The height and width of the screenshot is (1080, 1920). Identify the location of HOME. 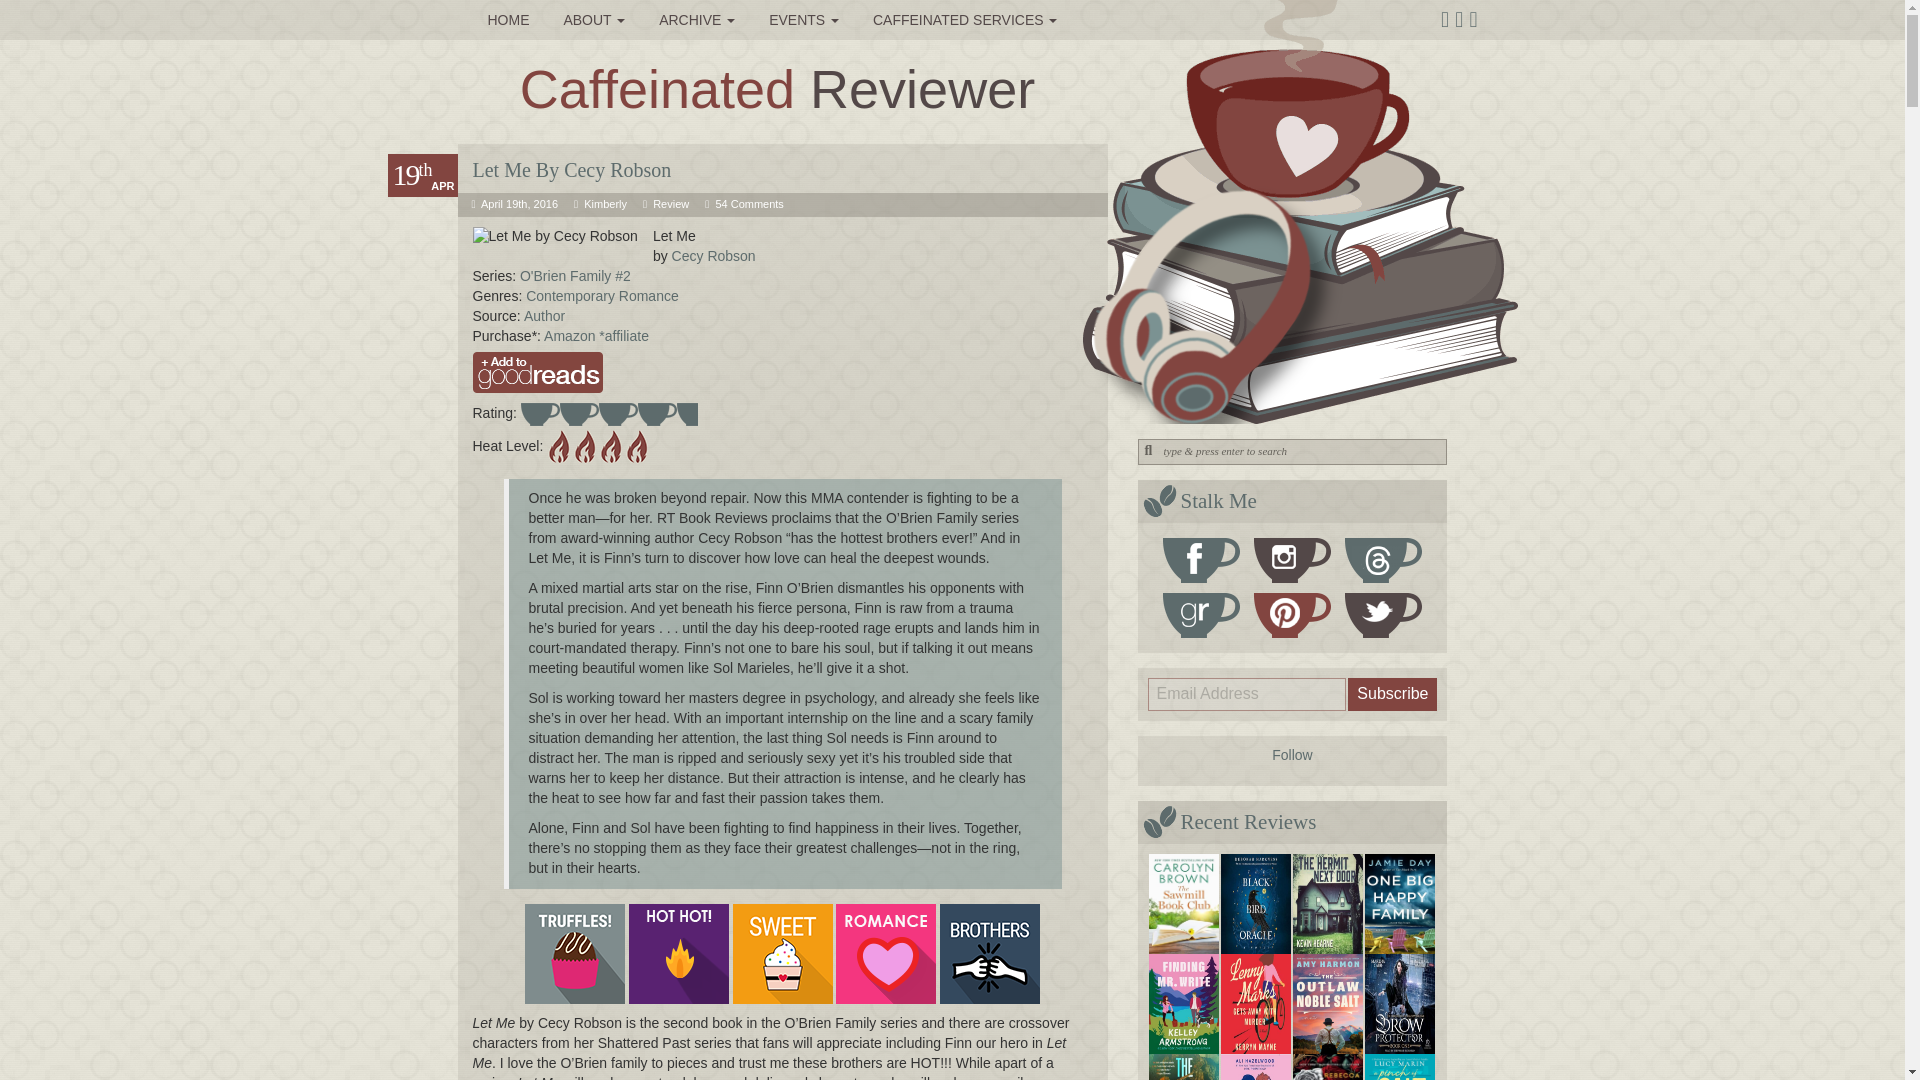
(508, 20).